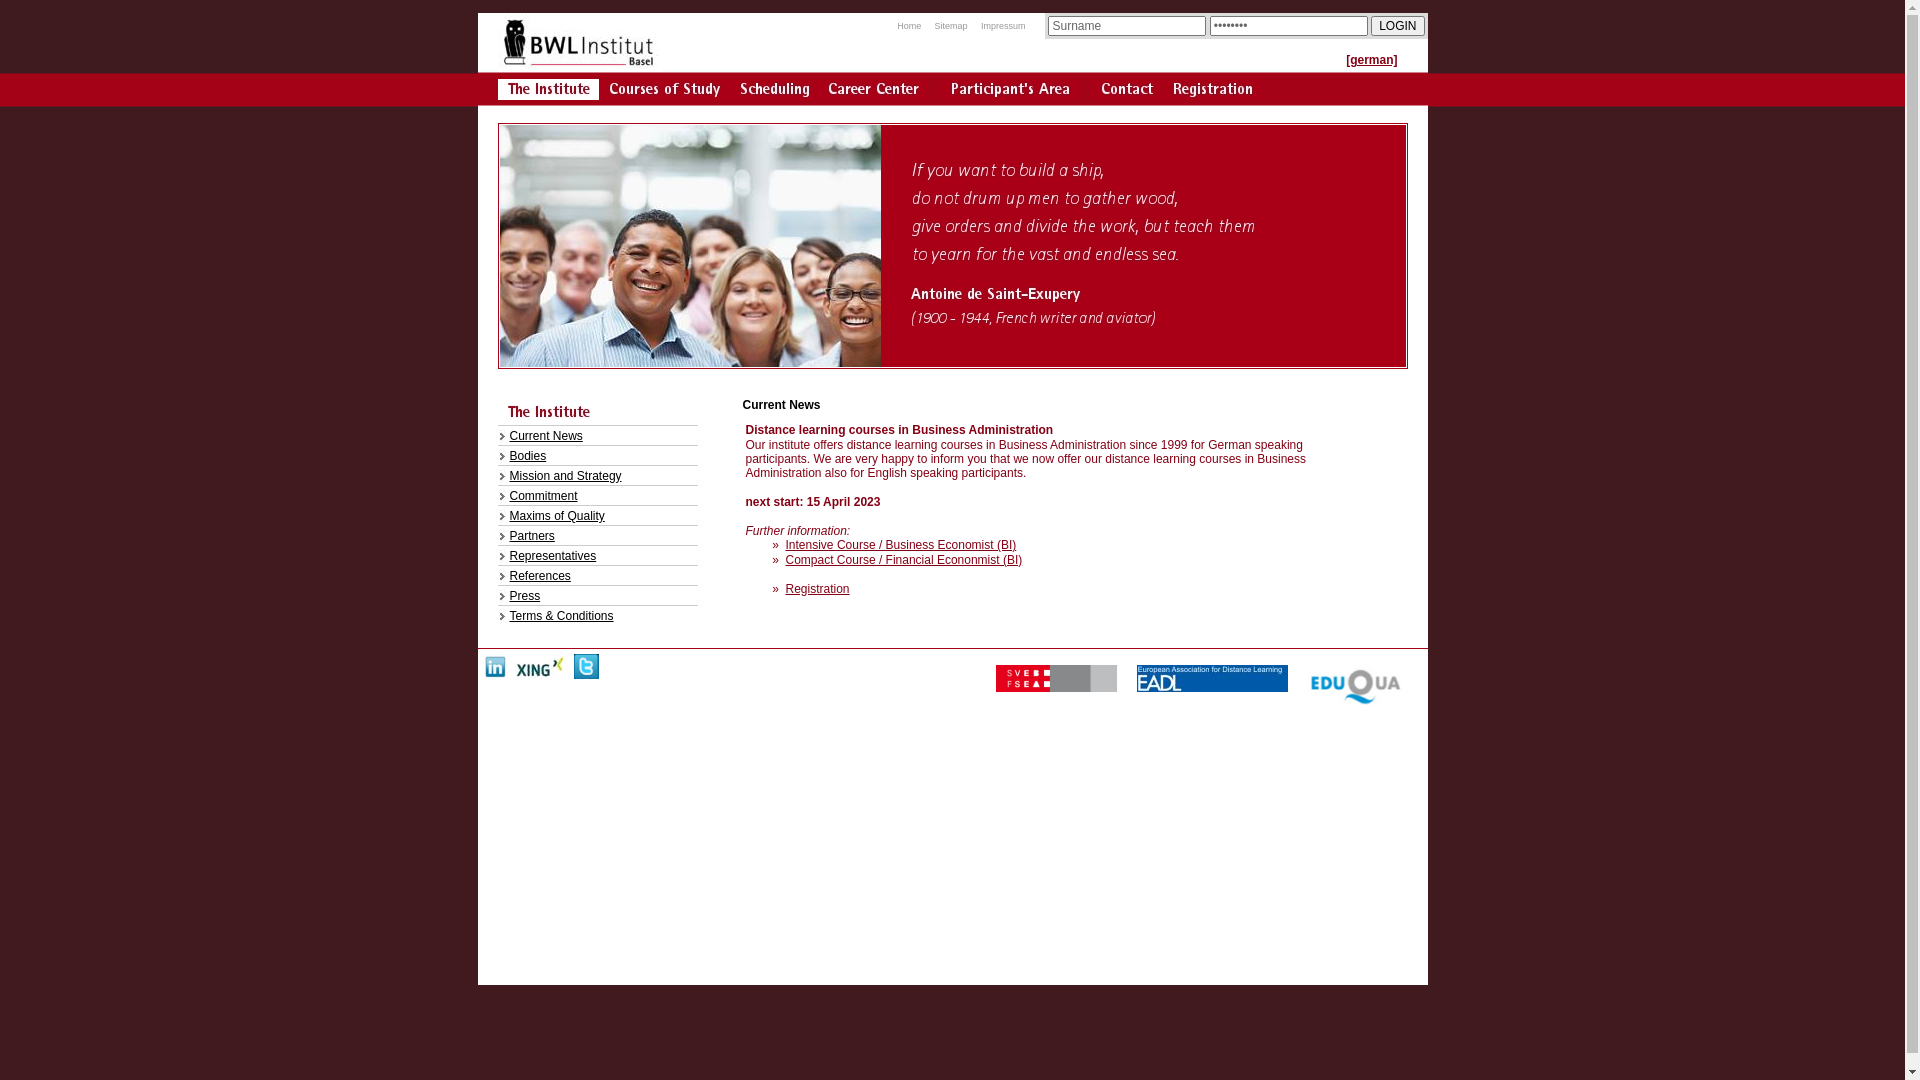 Image resolution: width=1920 pixels, height=1080 pixels. I want to click on Terms & Conditions, so click(598, 615).